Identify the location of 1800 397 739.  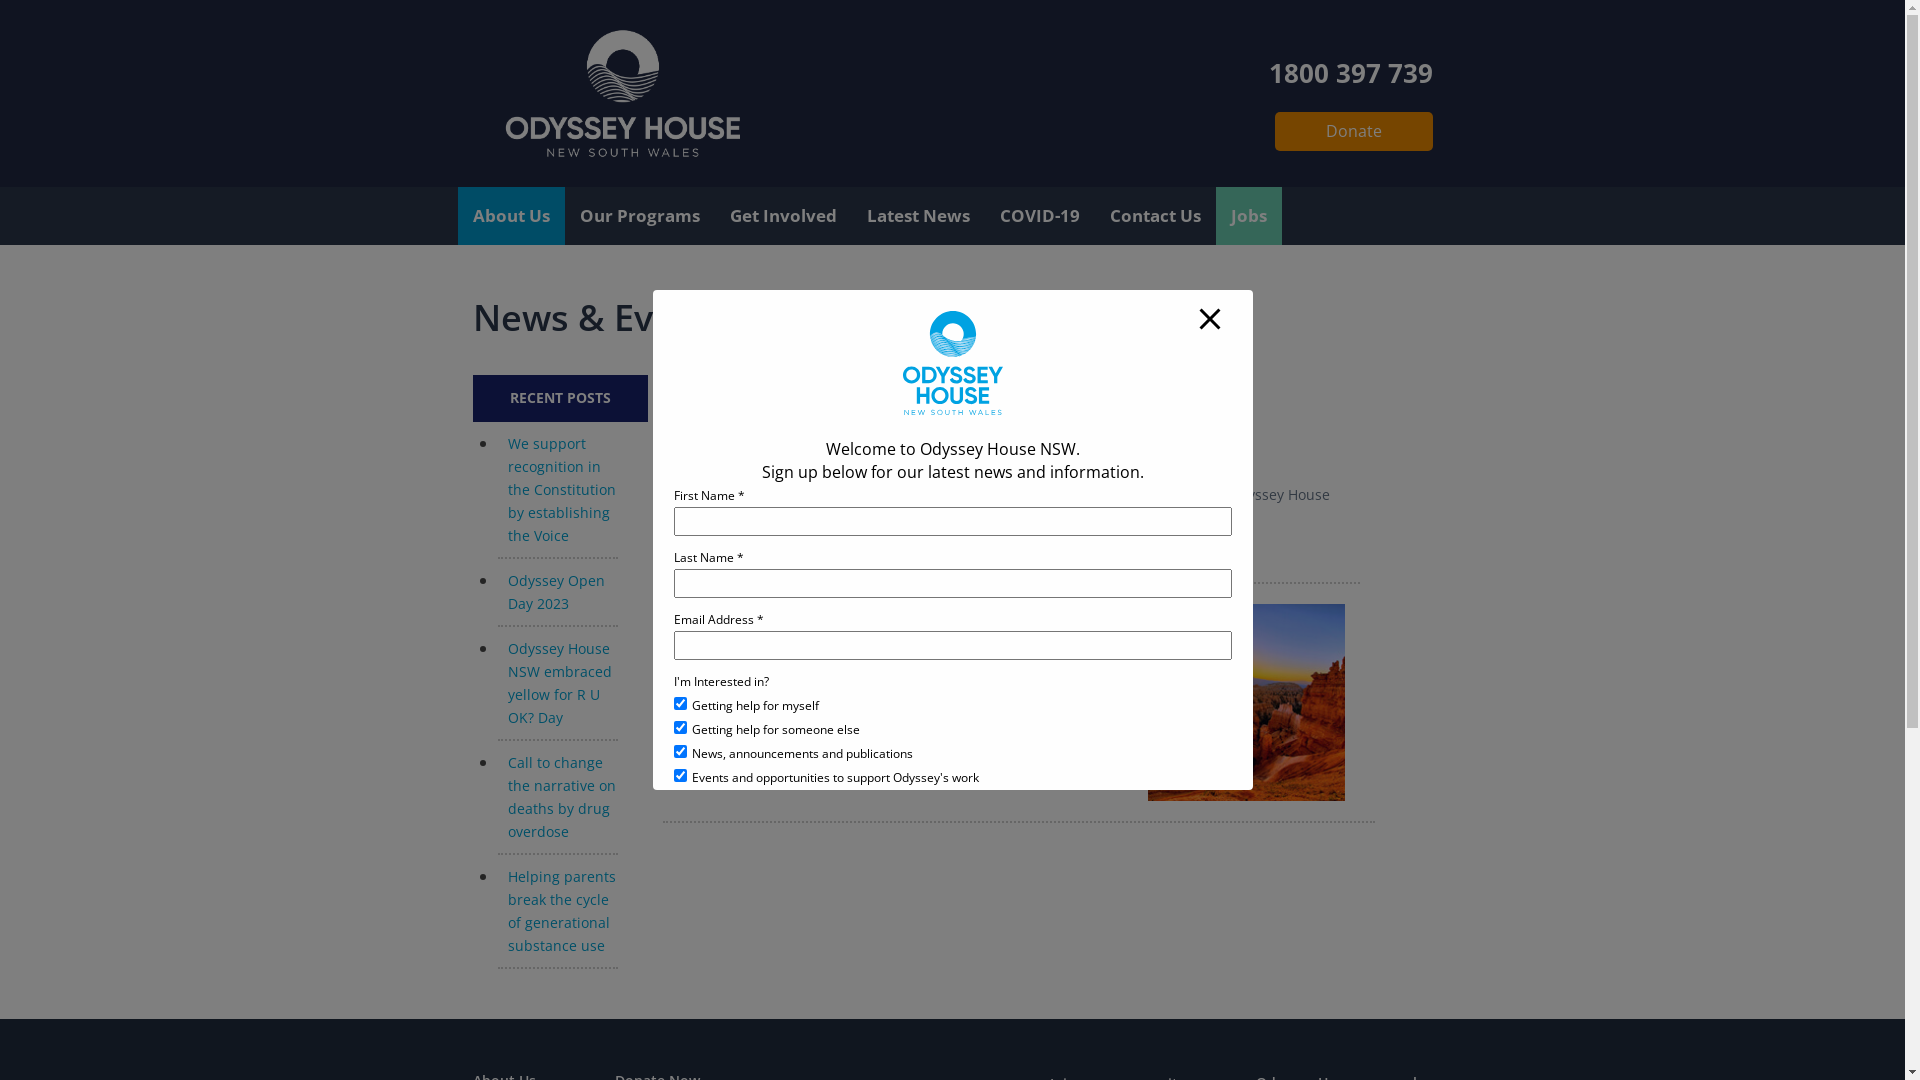
(1350, 69).